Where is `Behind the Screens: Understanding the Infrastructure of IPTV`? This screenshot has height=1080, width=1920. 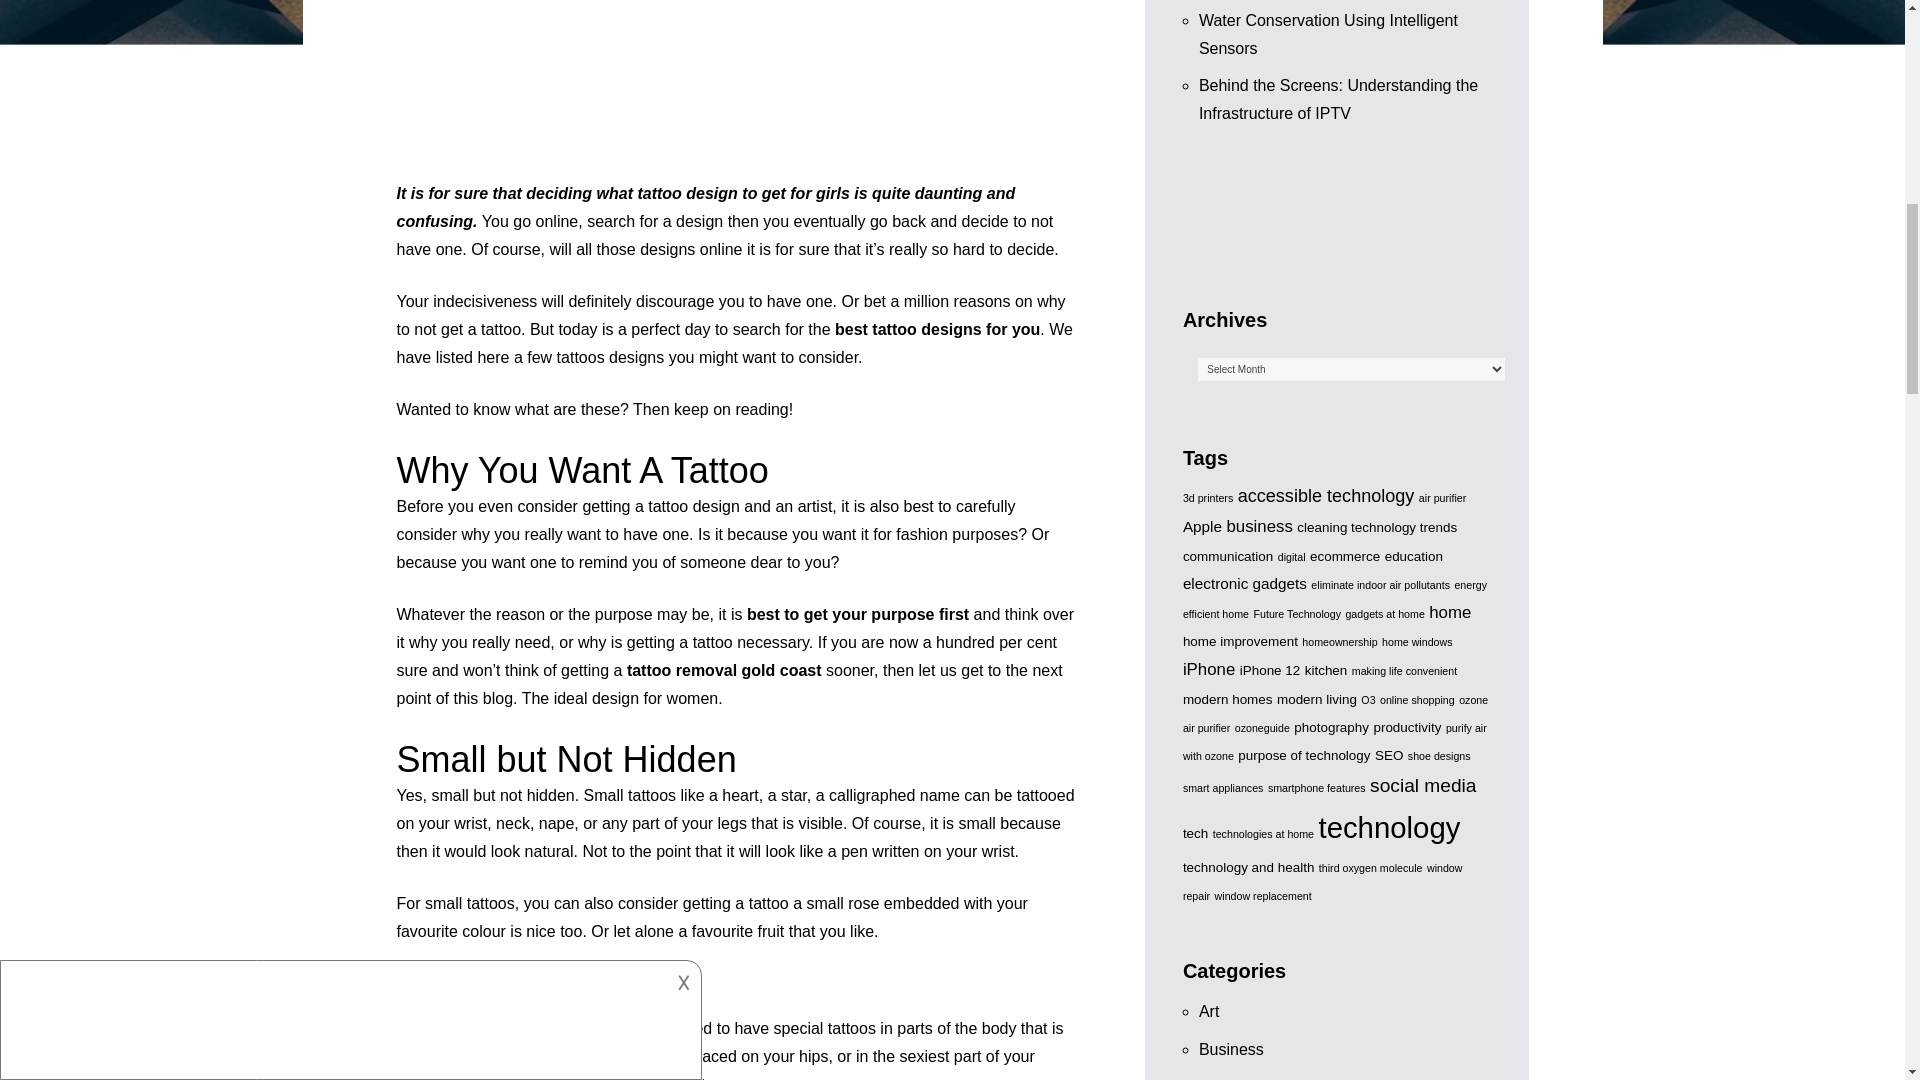 Behind the Screens: Understanding the Infrastructure of IPTV is located at coordinates (1338, 99).